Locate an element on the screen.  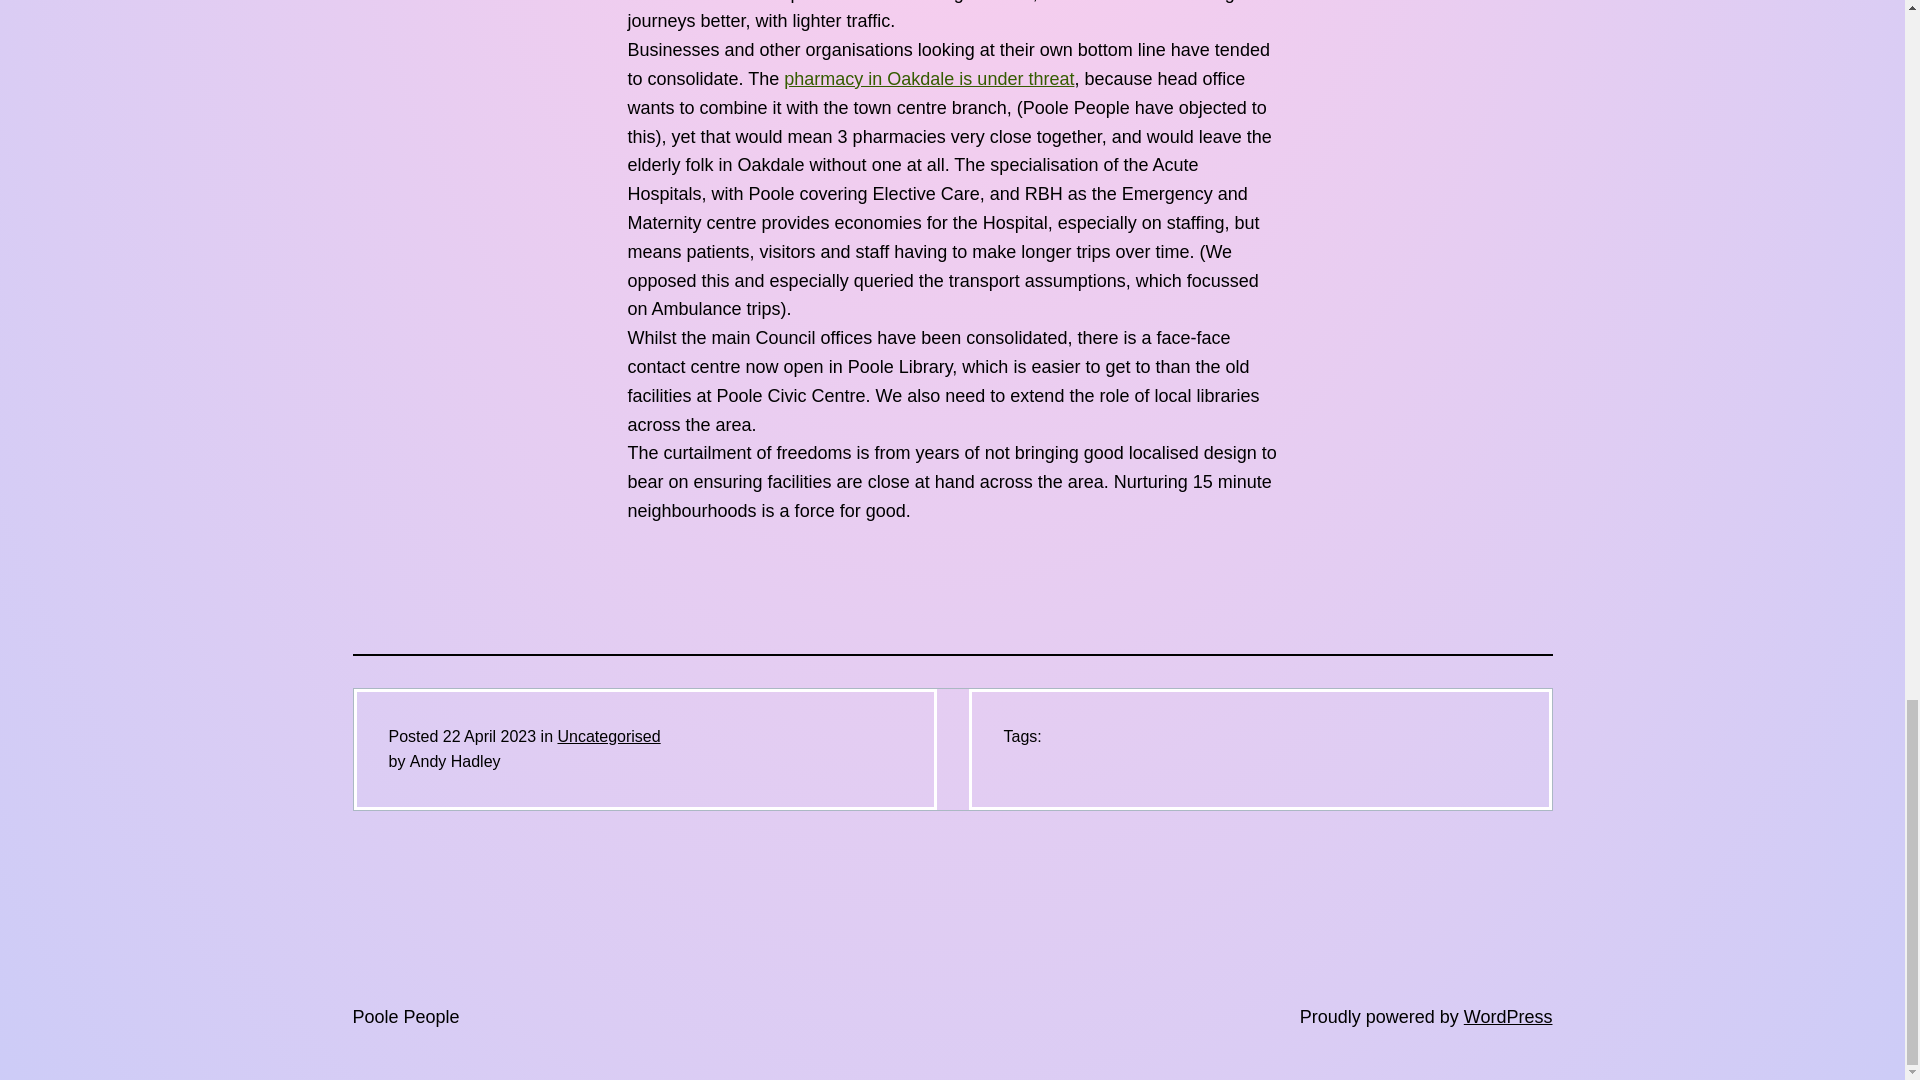
WordPress is located at coordinates (1508, 1016).